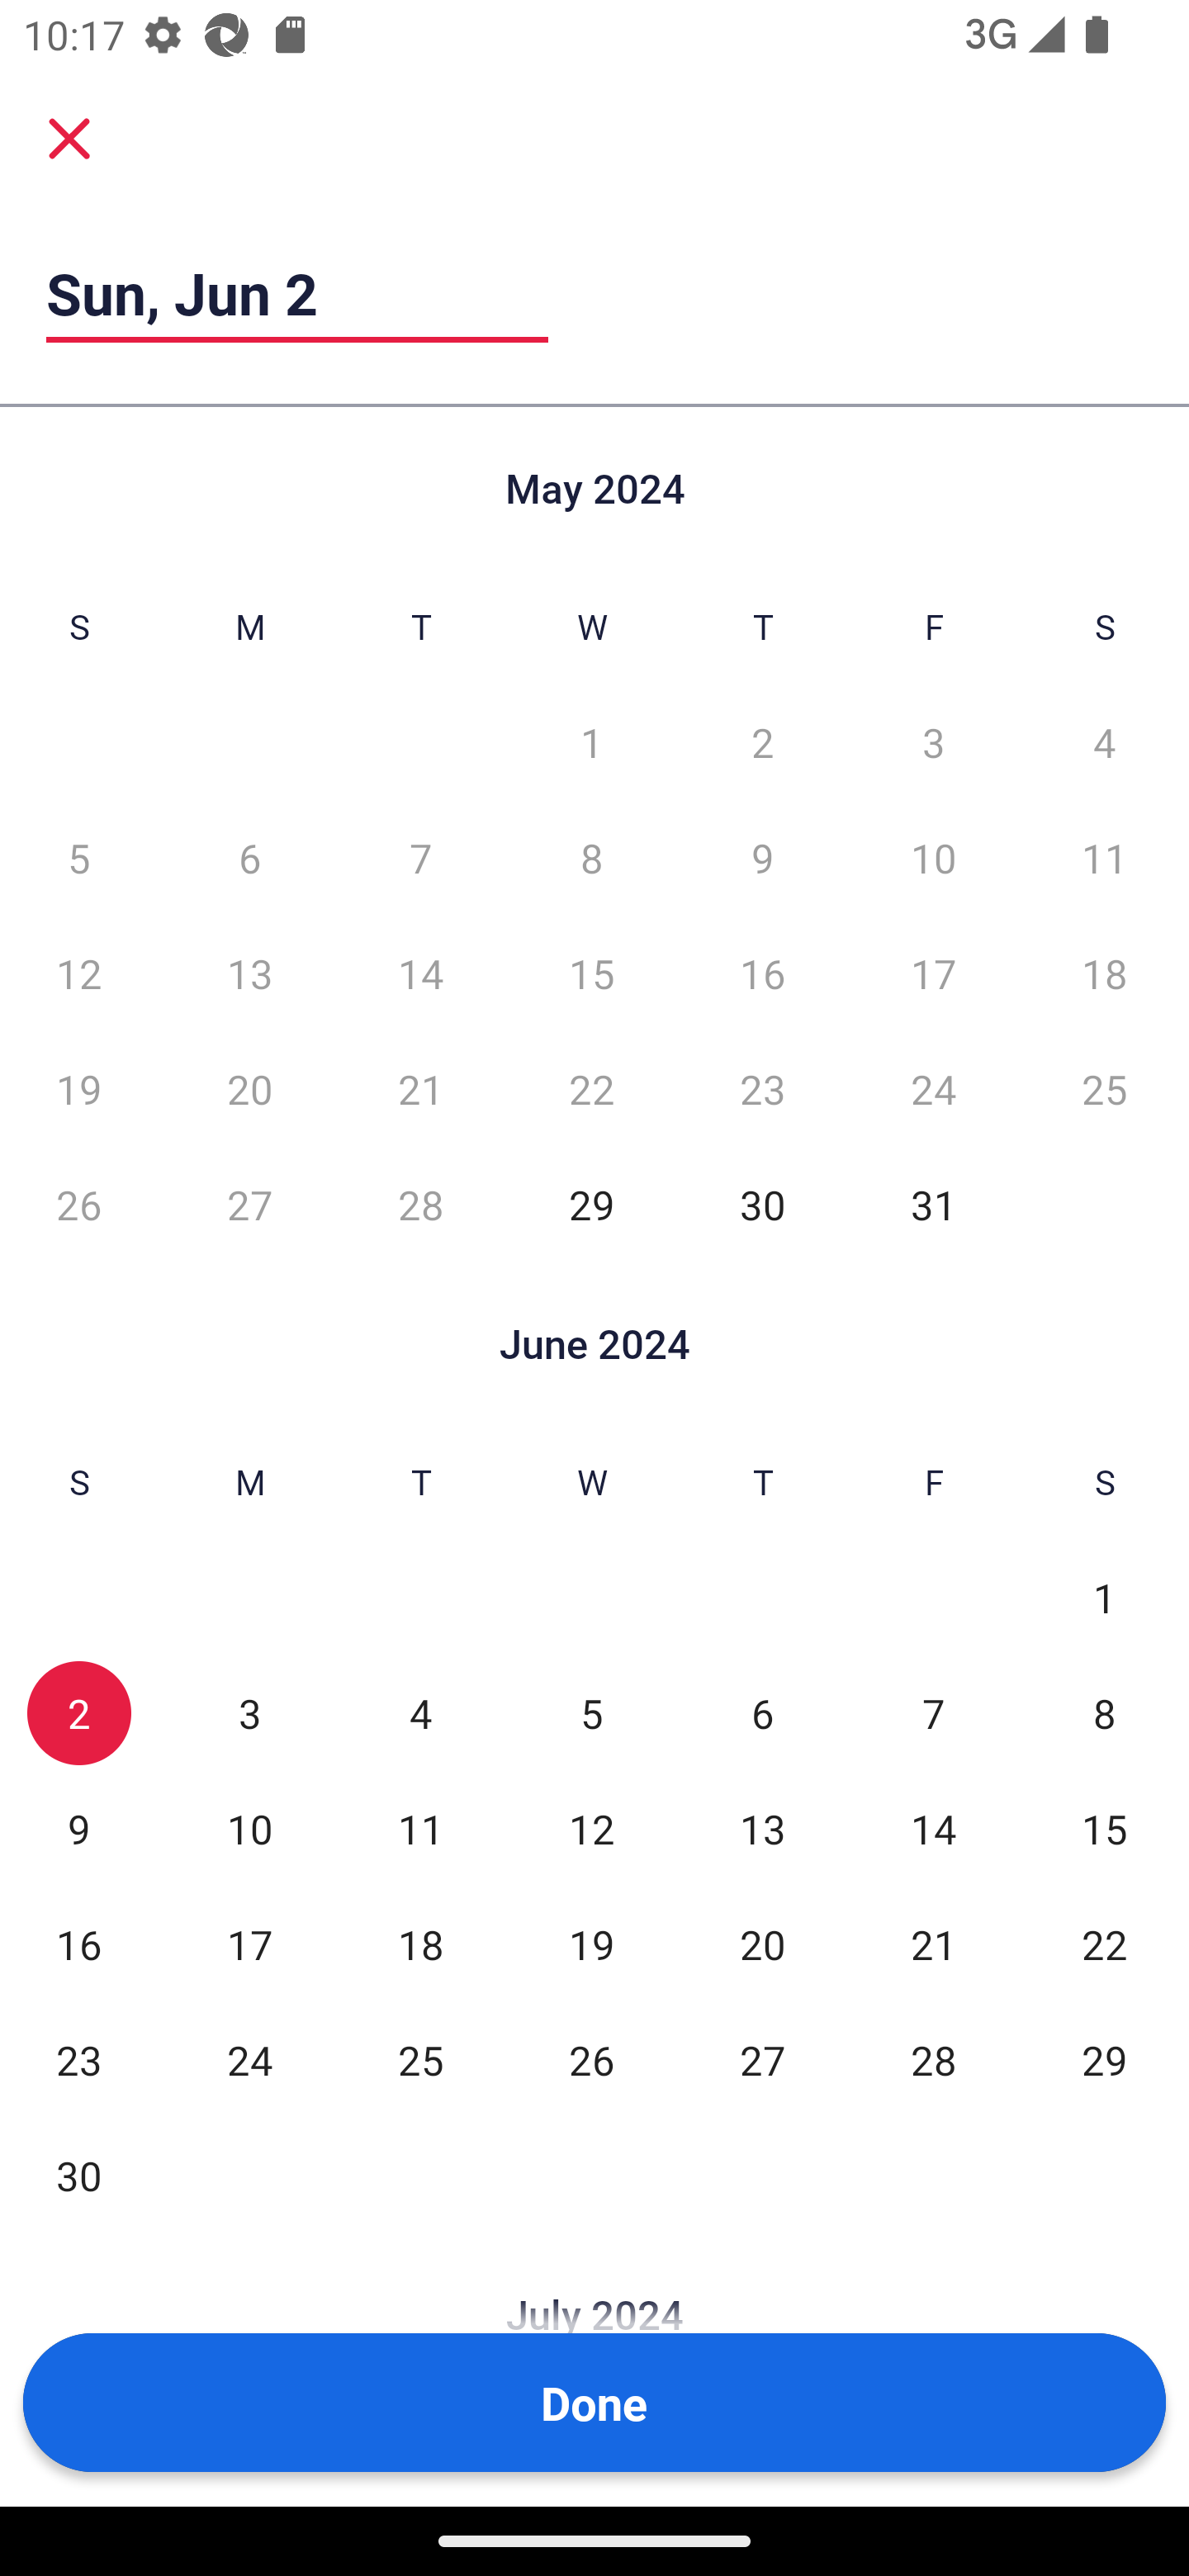 The width and height of the screenshot is (1189, 2576). Describe the element at coordinates (1105, 1088) in the screenshot. I see `25 Sat, May 25, Not Selected` at that location.